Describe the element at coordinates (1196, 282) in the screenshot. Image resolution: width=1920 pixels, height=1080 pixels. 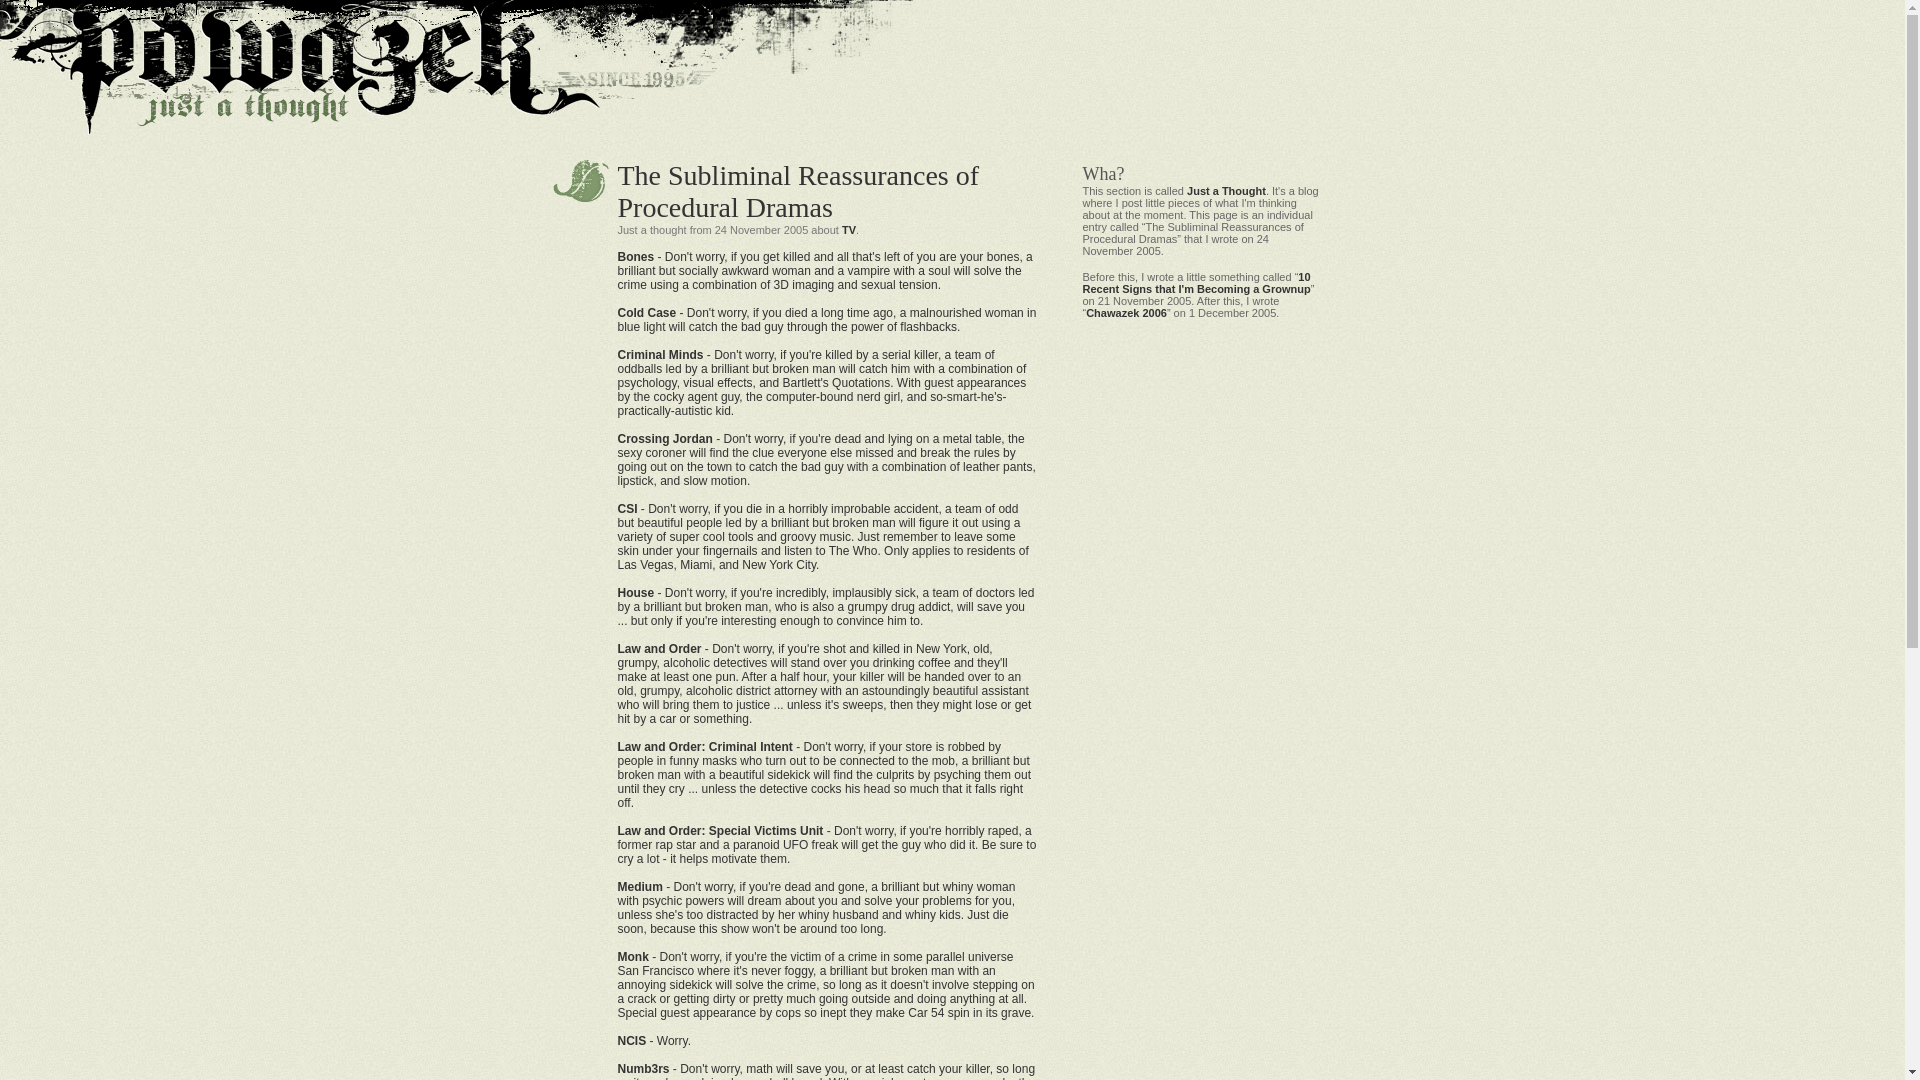
I see `10 Recent Signs that I'm Becoming a Grownup` at that location.